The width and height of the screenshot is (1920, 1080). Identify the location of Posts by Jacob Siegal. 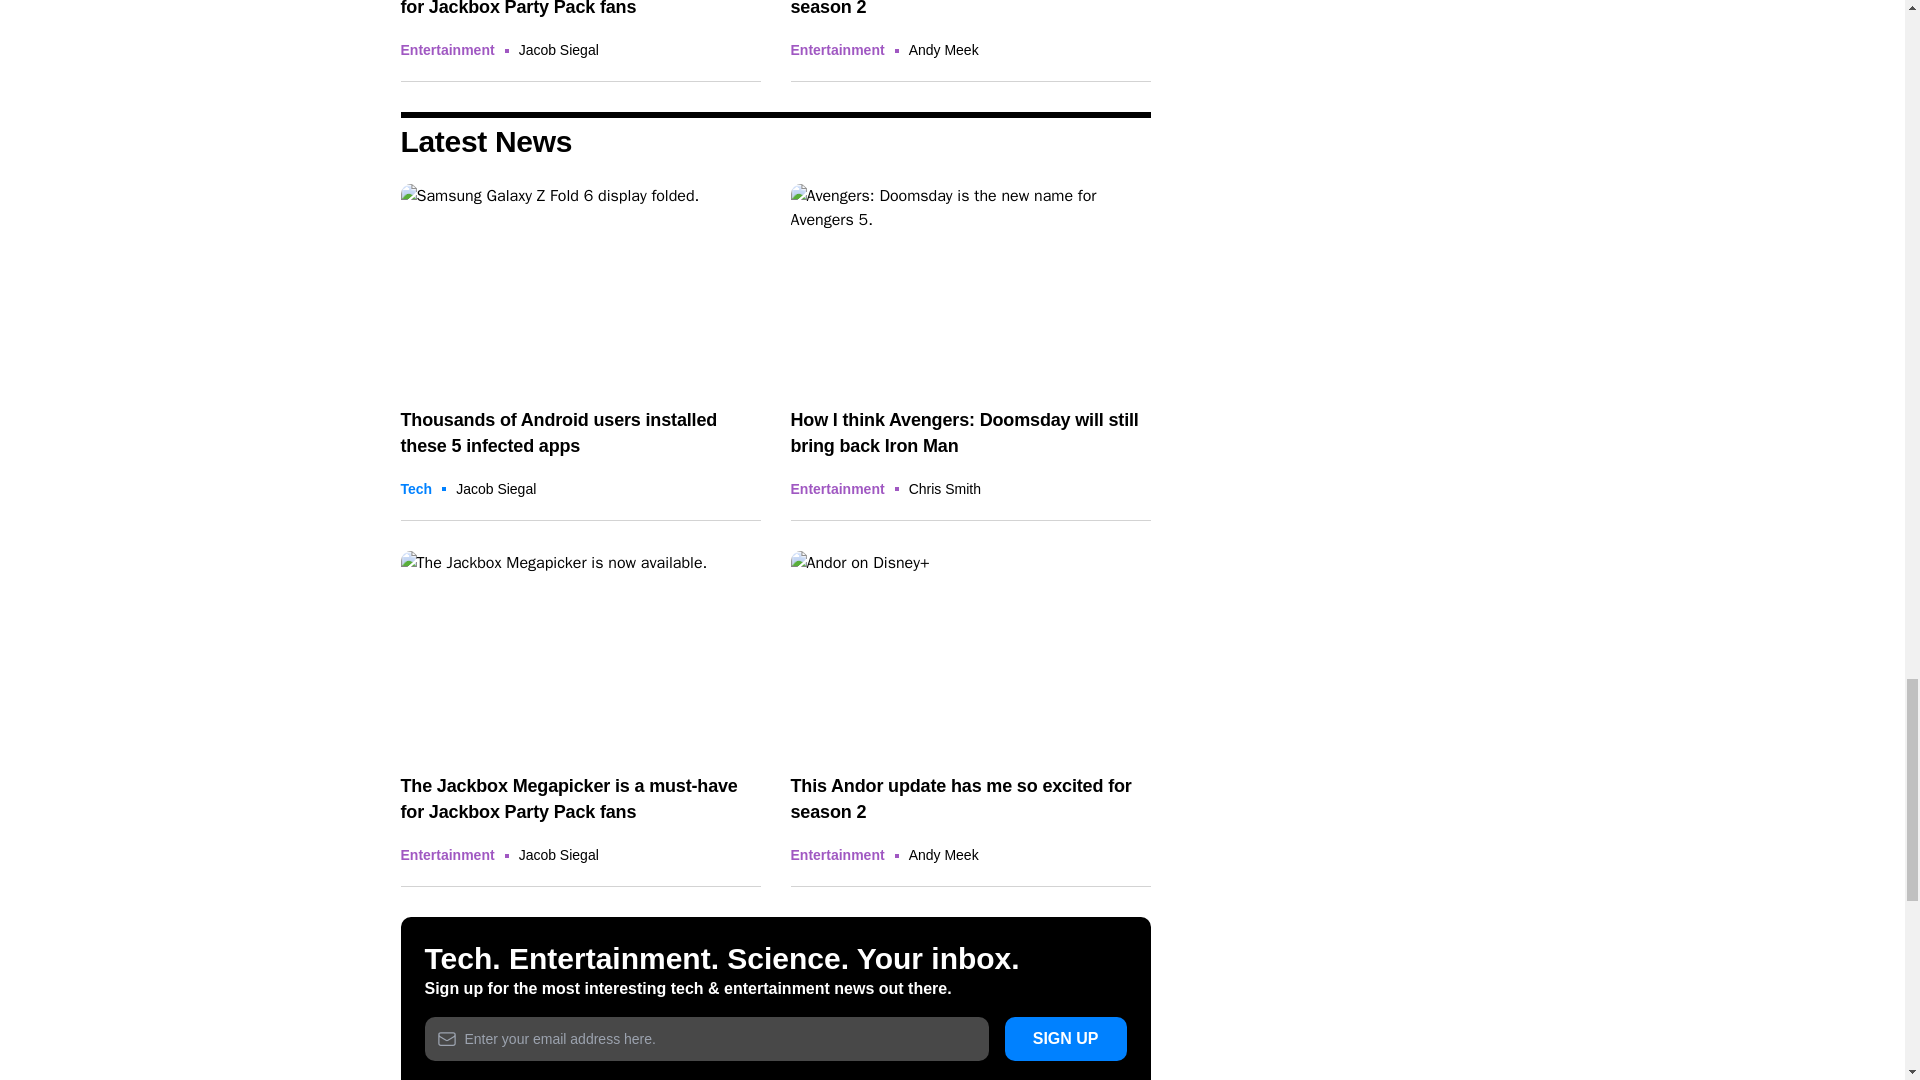
(558, 854).